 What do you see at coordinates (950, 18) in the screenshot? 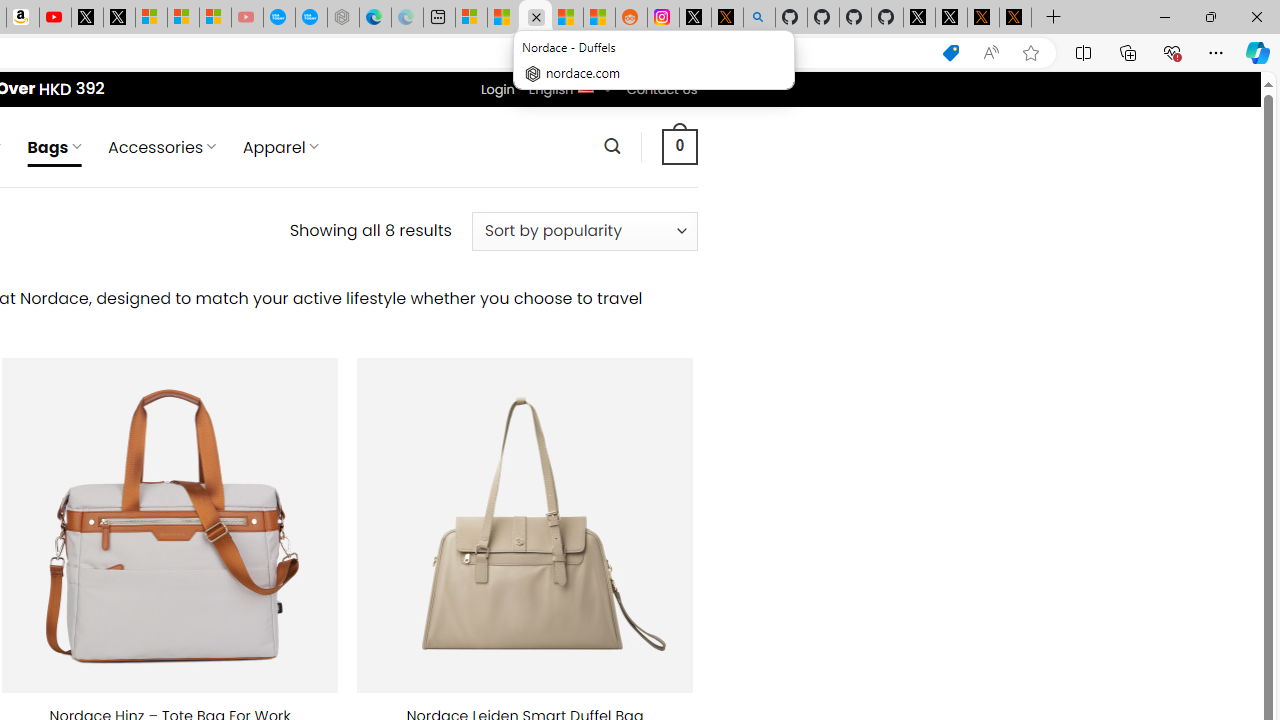
I see `GitHub (@github) / X` at bounding box center [950, 18].